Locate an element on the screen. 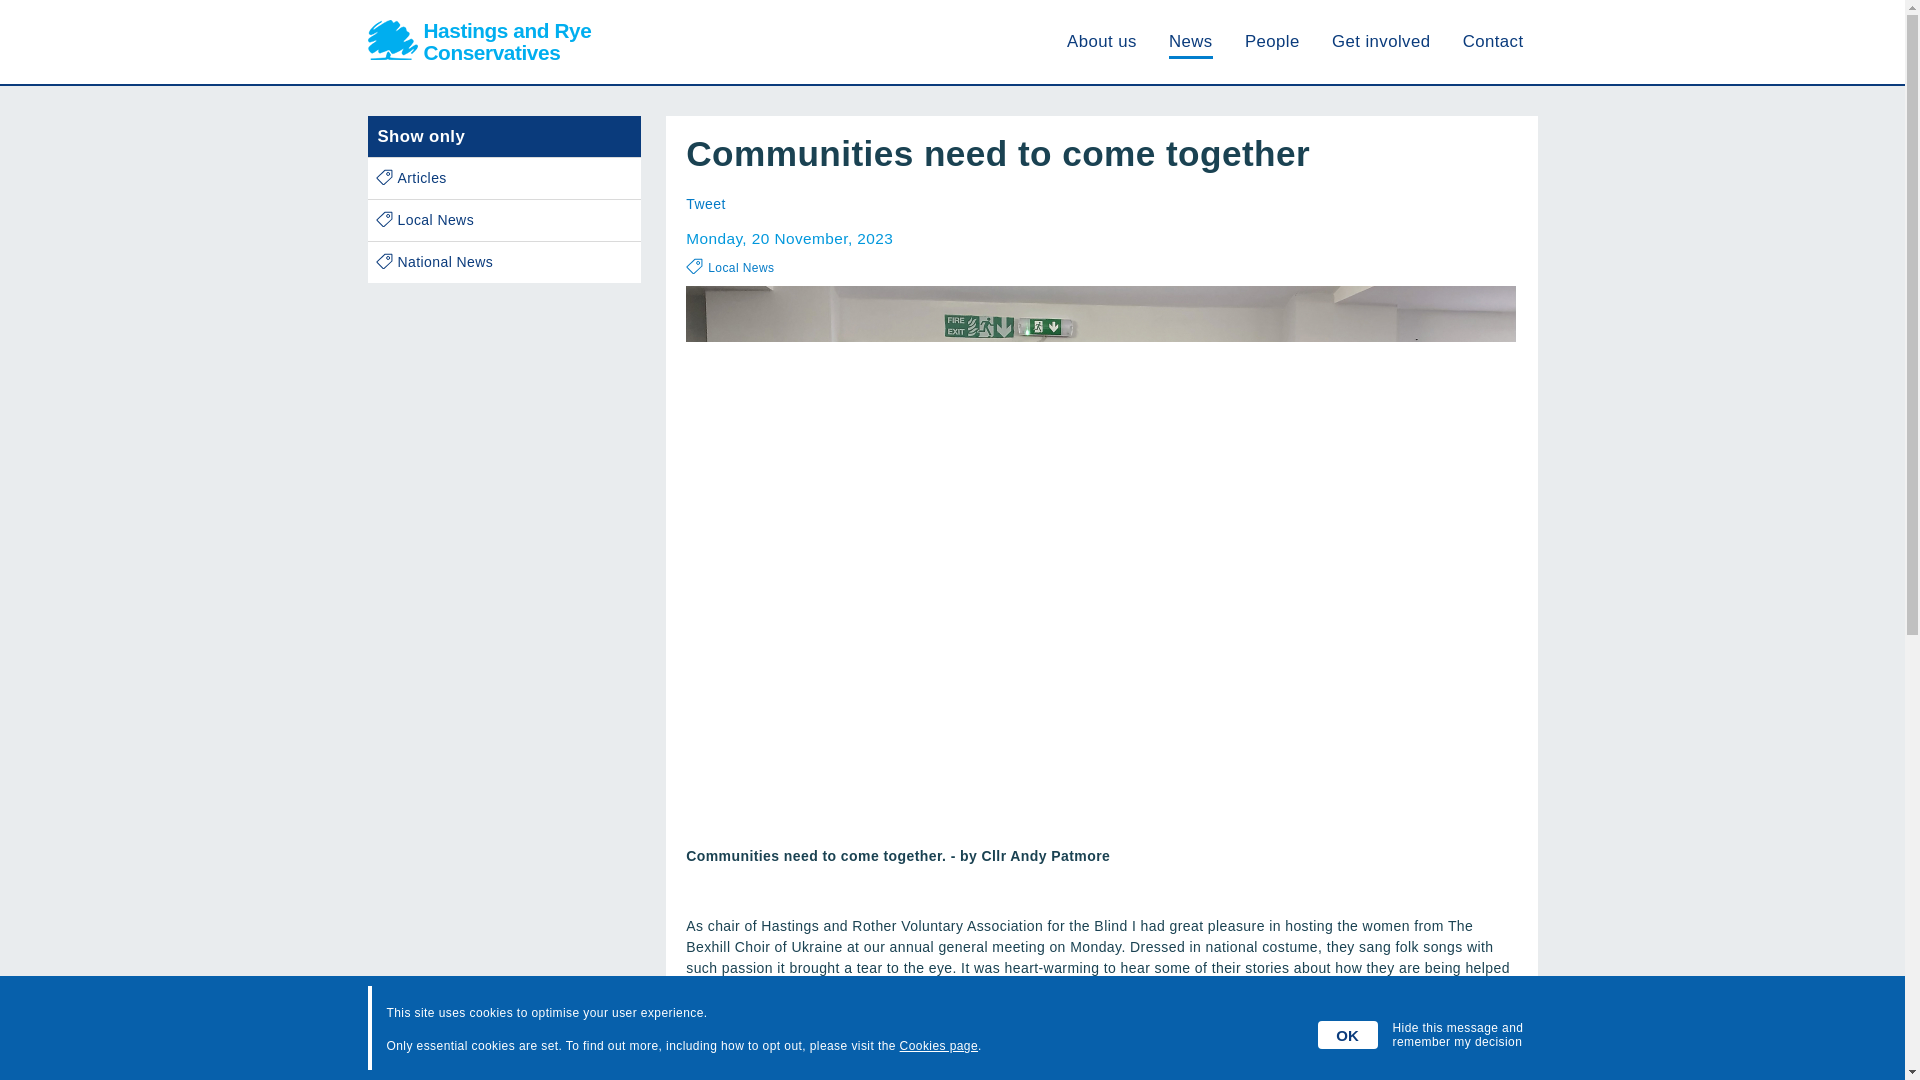 The image size is (1920, 1080). Contact is located at coordinates (504, 178).